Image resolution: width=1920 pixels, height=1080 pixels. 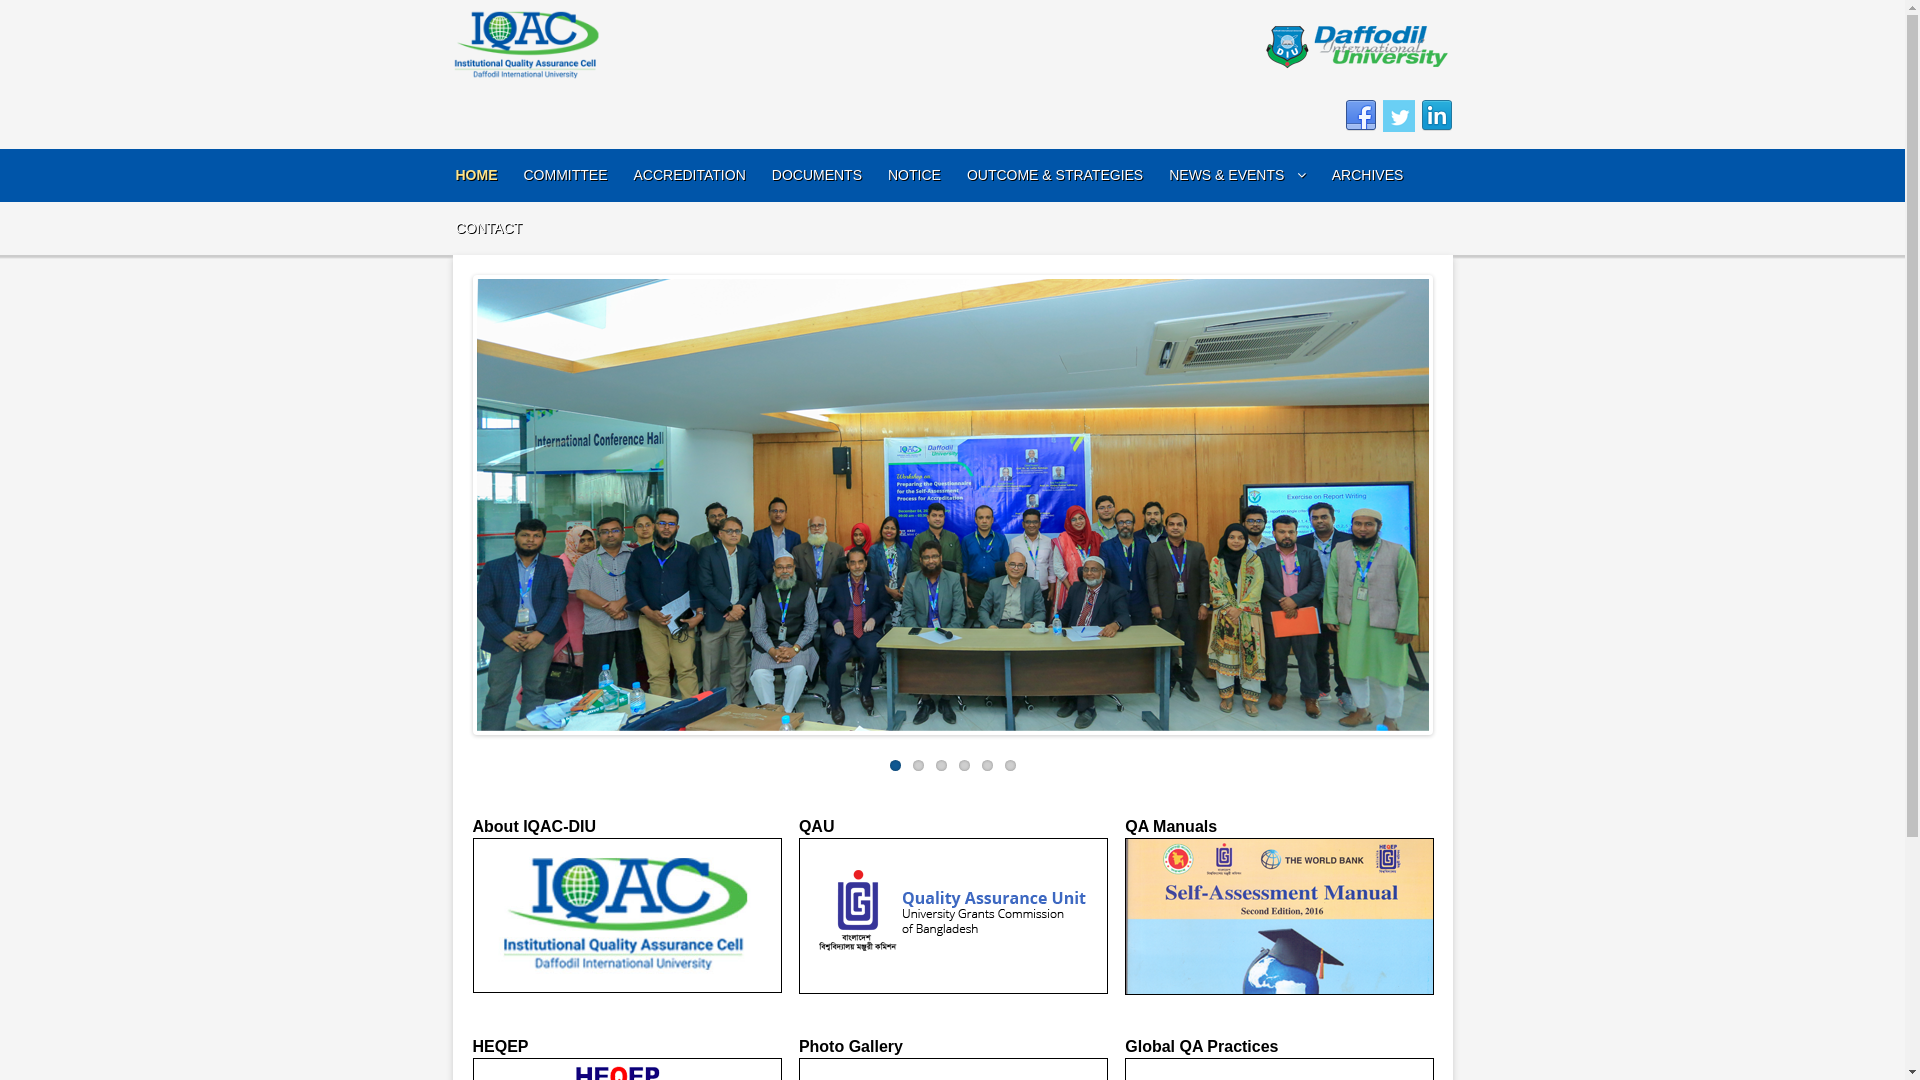 I want to click on ACCREDITATION, so click(x=690, y=176).